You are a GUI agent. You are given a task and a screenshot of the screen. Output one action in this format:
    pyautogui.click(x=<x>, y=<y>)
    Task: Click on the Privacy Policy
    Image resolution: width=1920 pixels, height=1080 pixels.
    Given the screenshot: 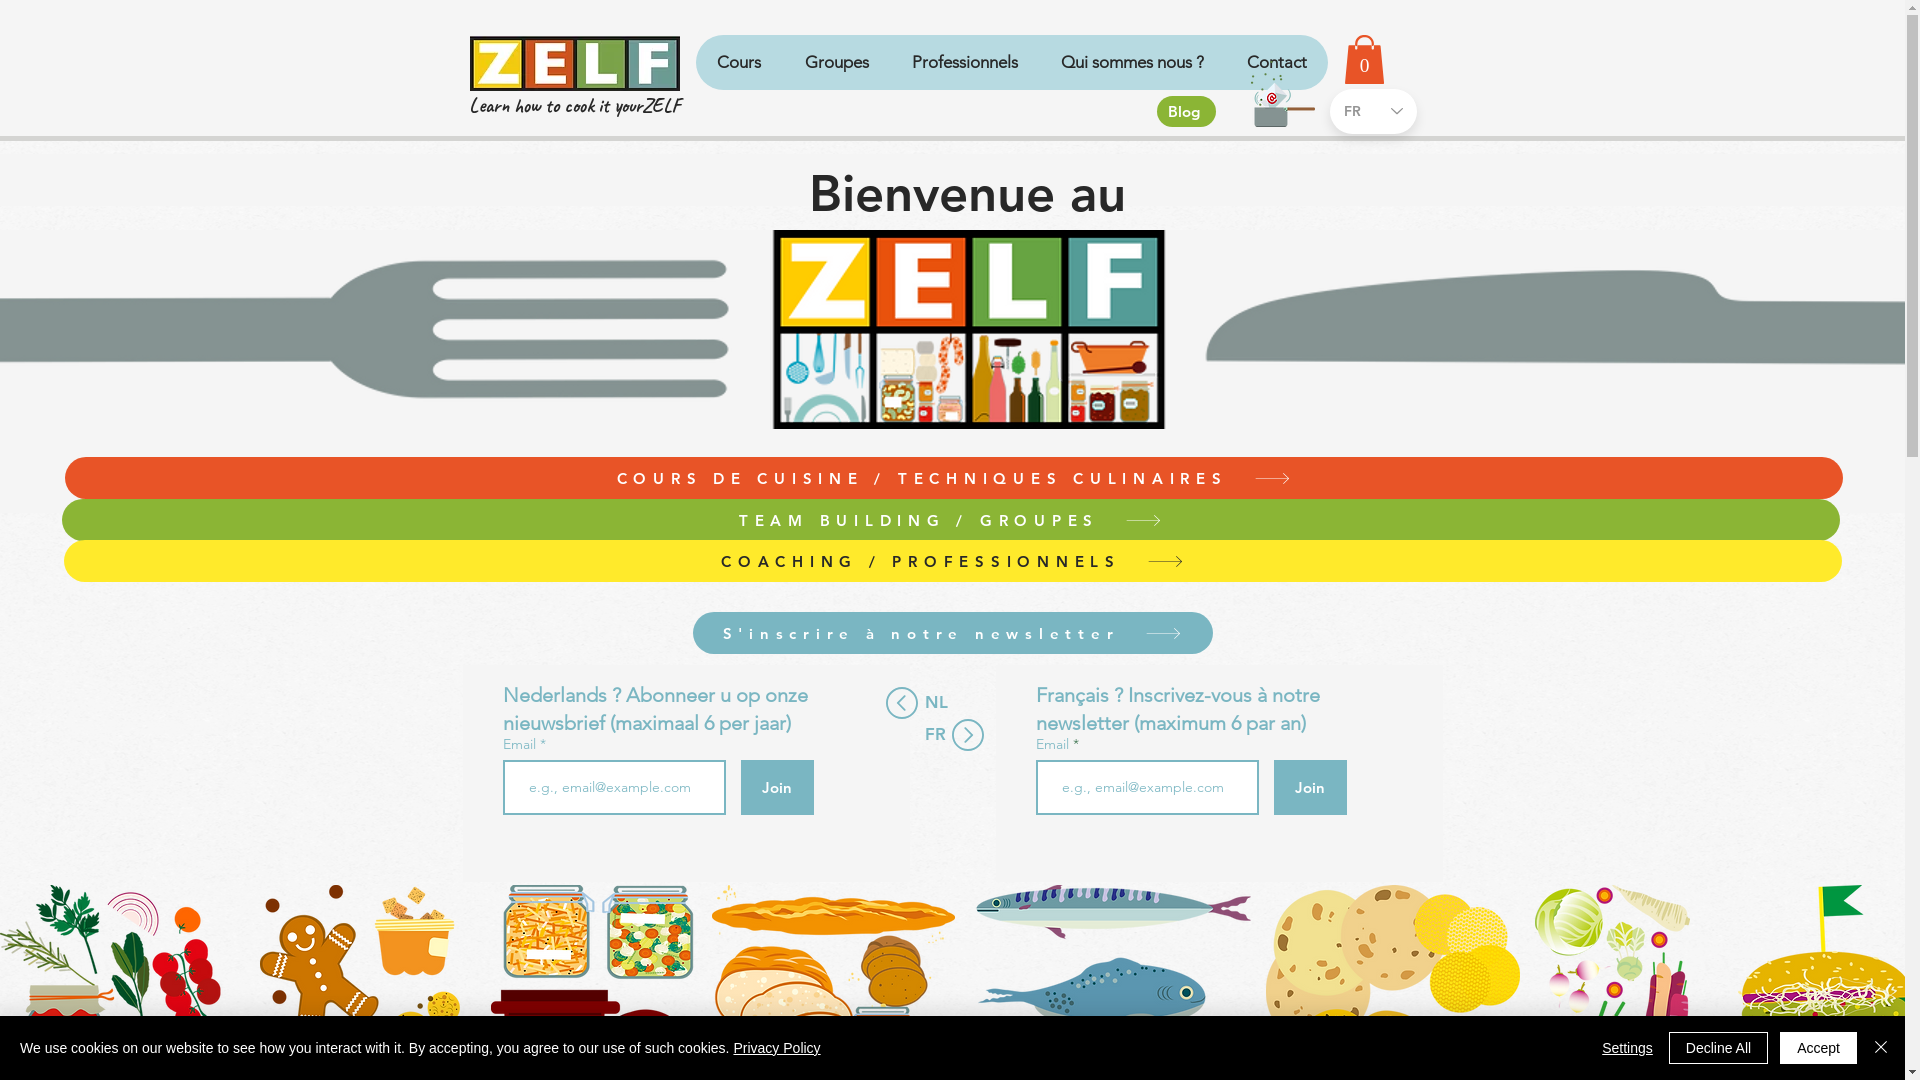 What is the action you would take?
    pyautogui.click(x=776, y=1048)
    